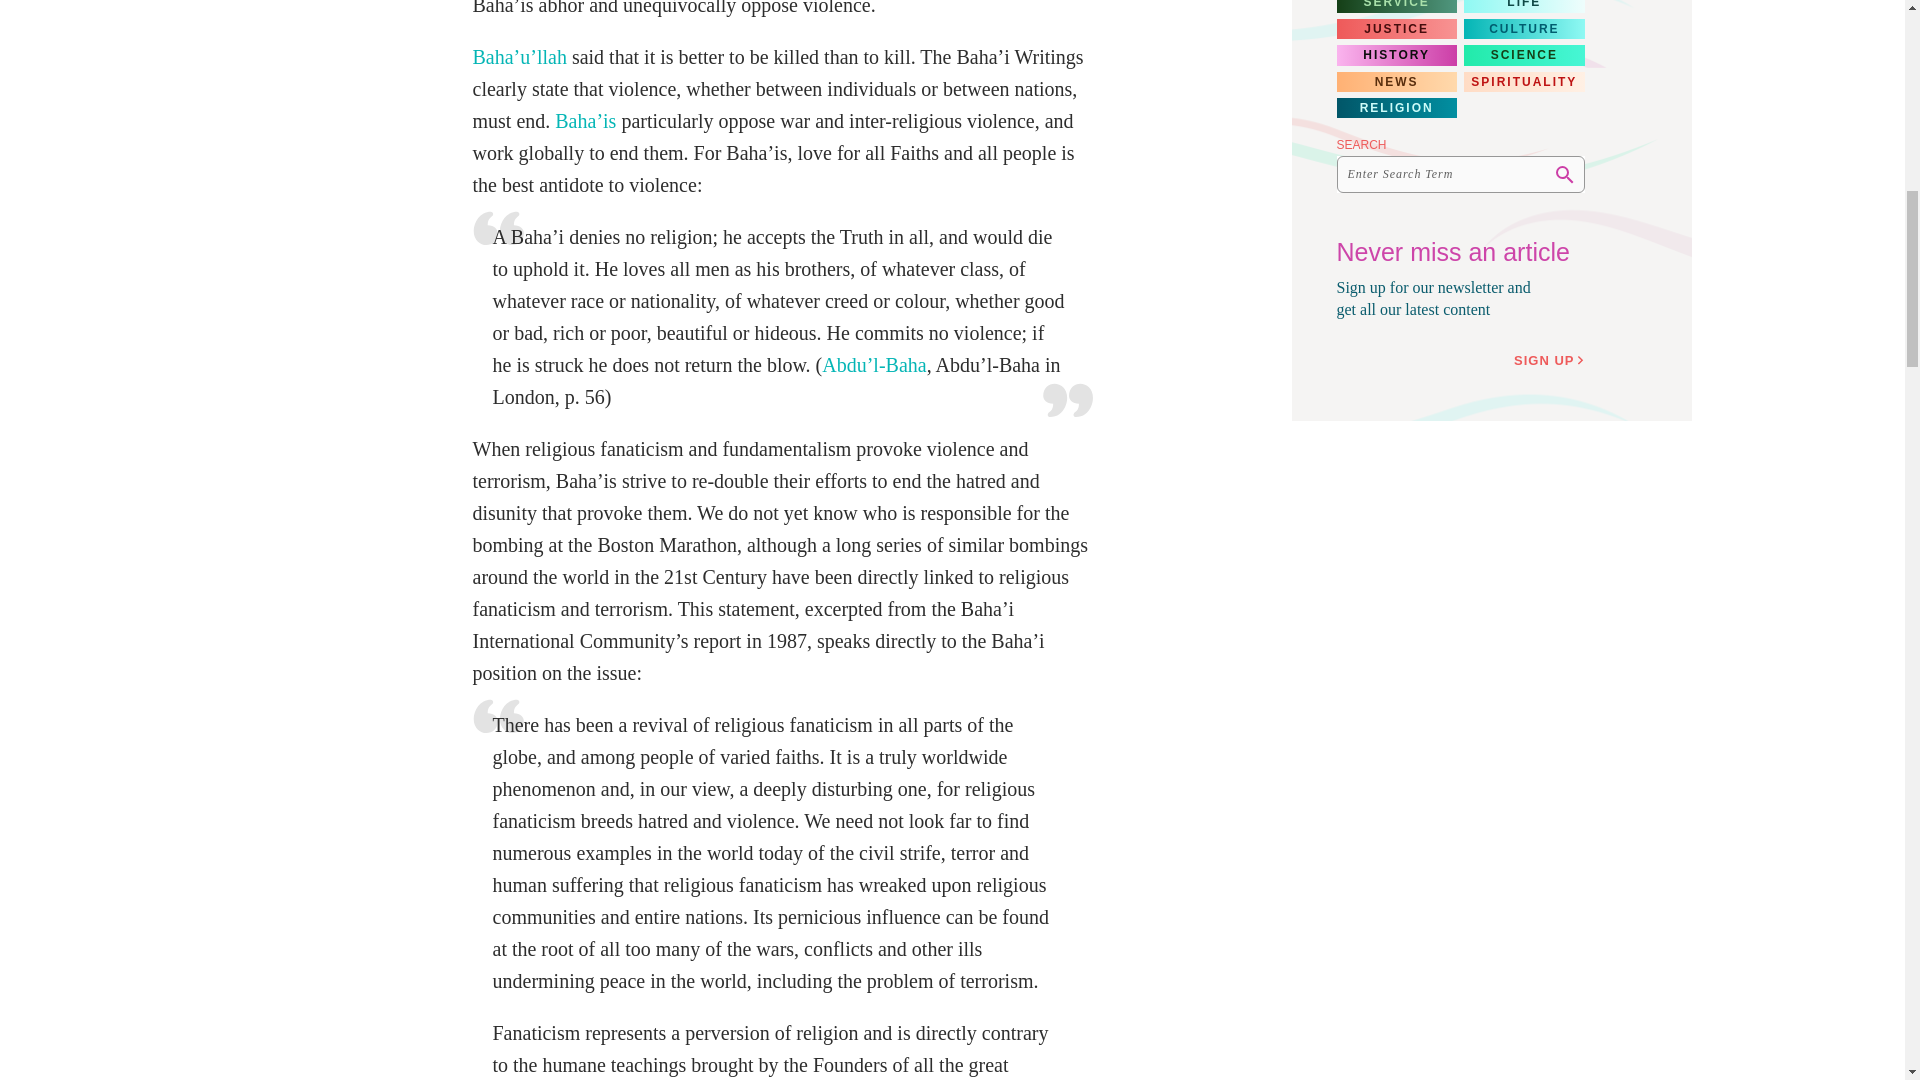 This screenshot has height=1080, width=1920. Describe the element at coordinates (1460, 174) in the screenshot. I see `Search for:` at that location.